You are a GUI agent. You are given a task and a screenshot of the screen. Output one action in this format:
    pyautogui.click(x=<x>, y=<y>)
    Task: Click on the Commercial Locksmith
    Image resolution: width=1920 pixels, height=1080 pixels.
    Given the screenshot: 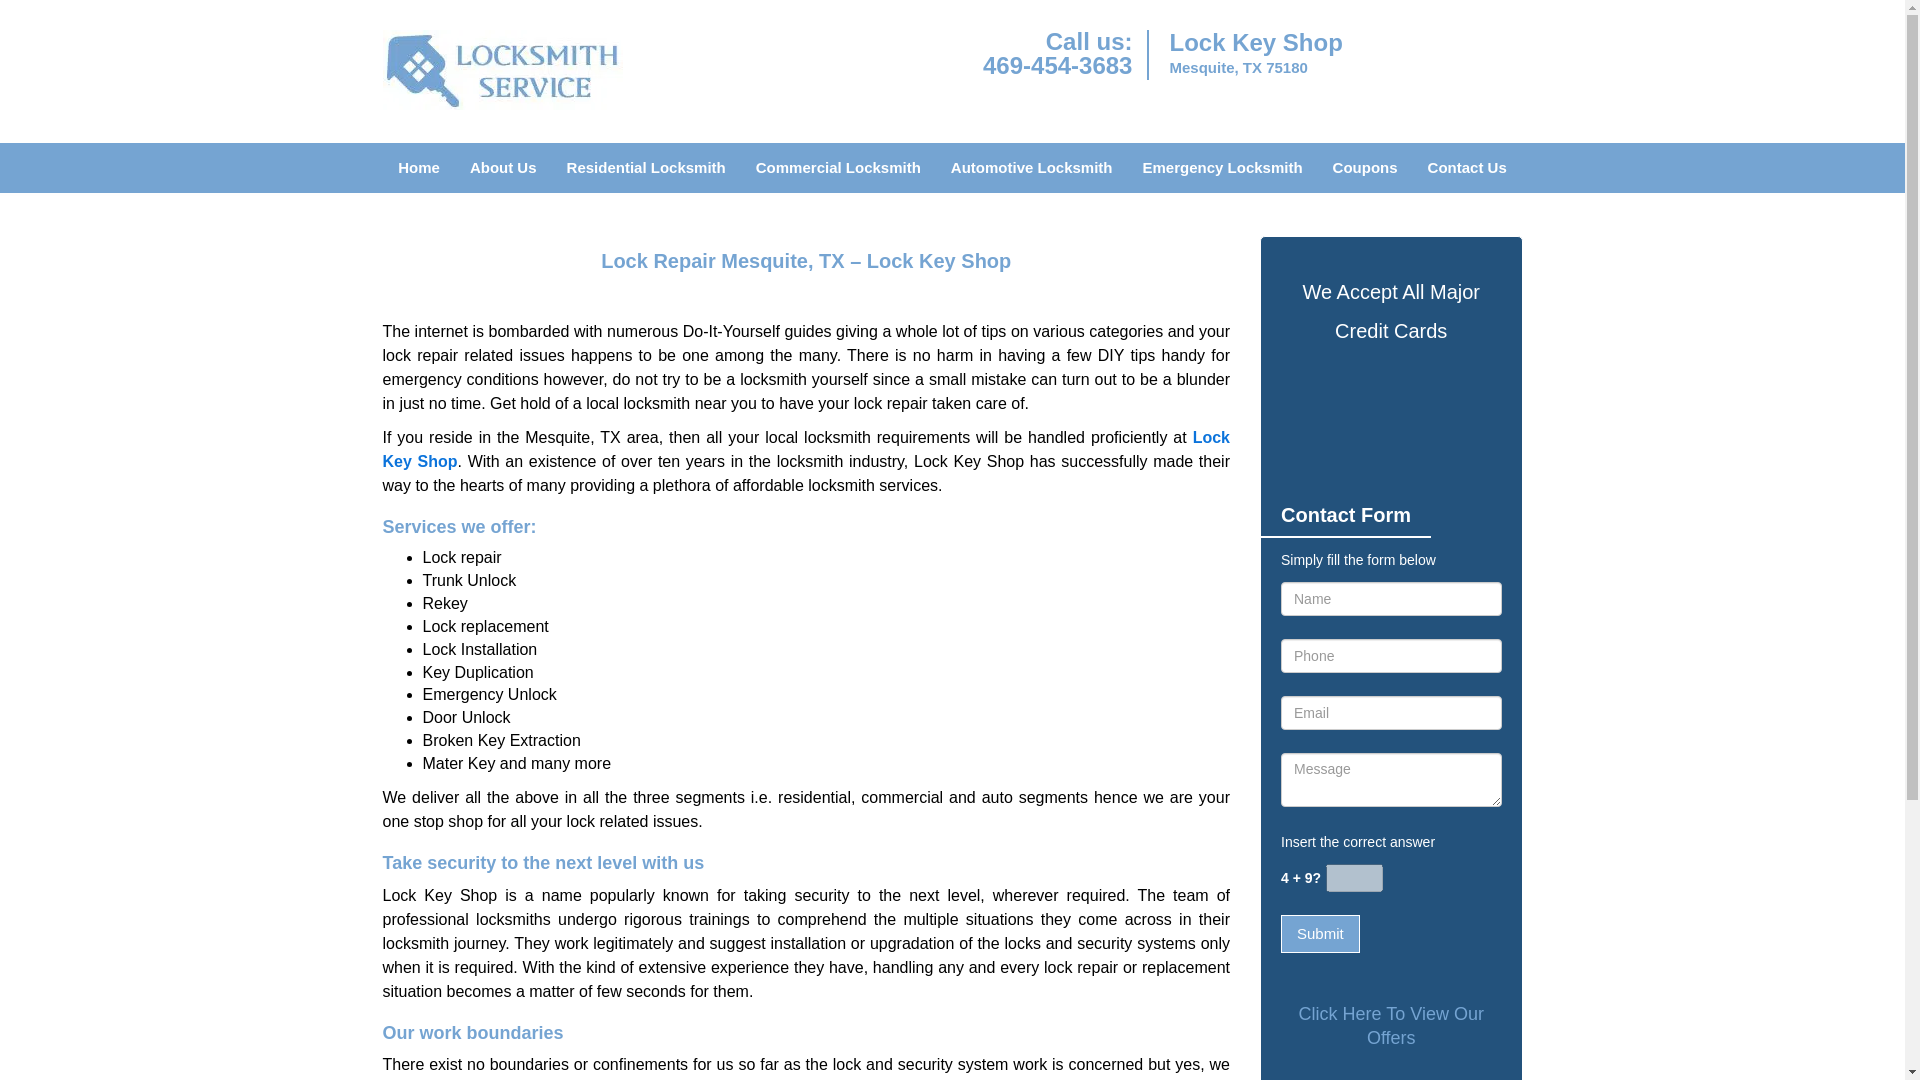 What is the action you would take?
    pyautogui.click(x=838, y=168)
    